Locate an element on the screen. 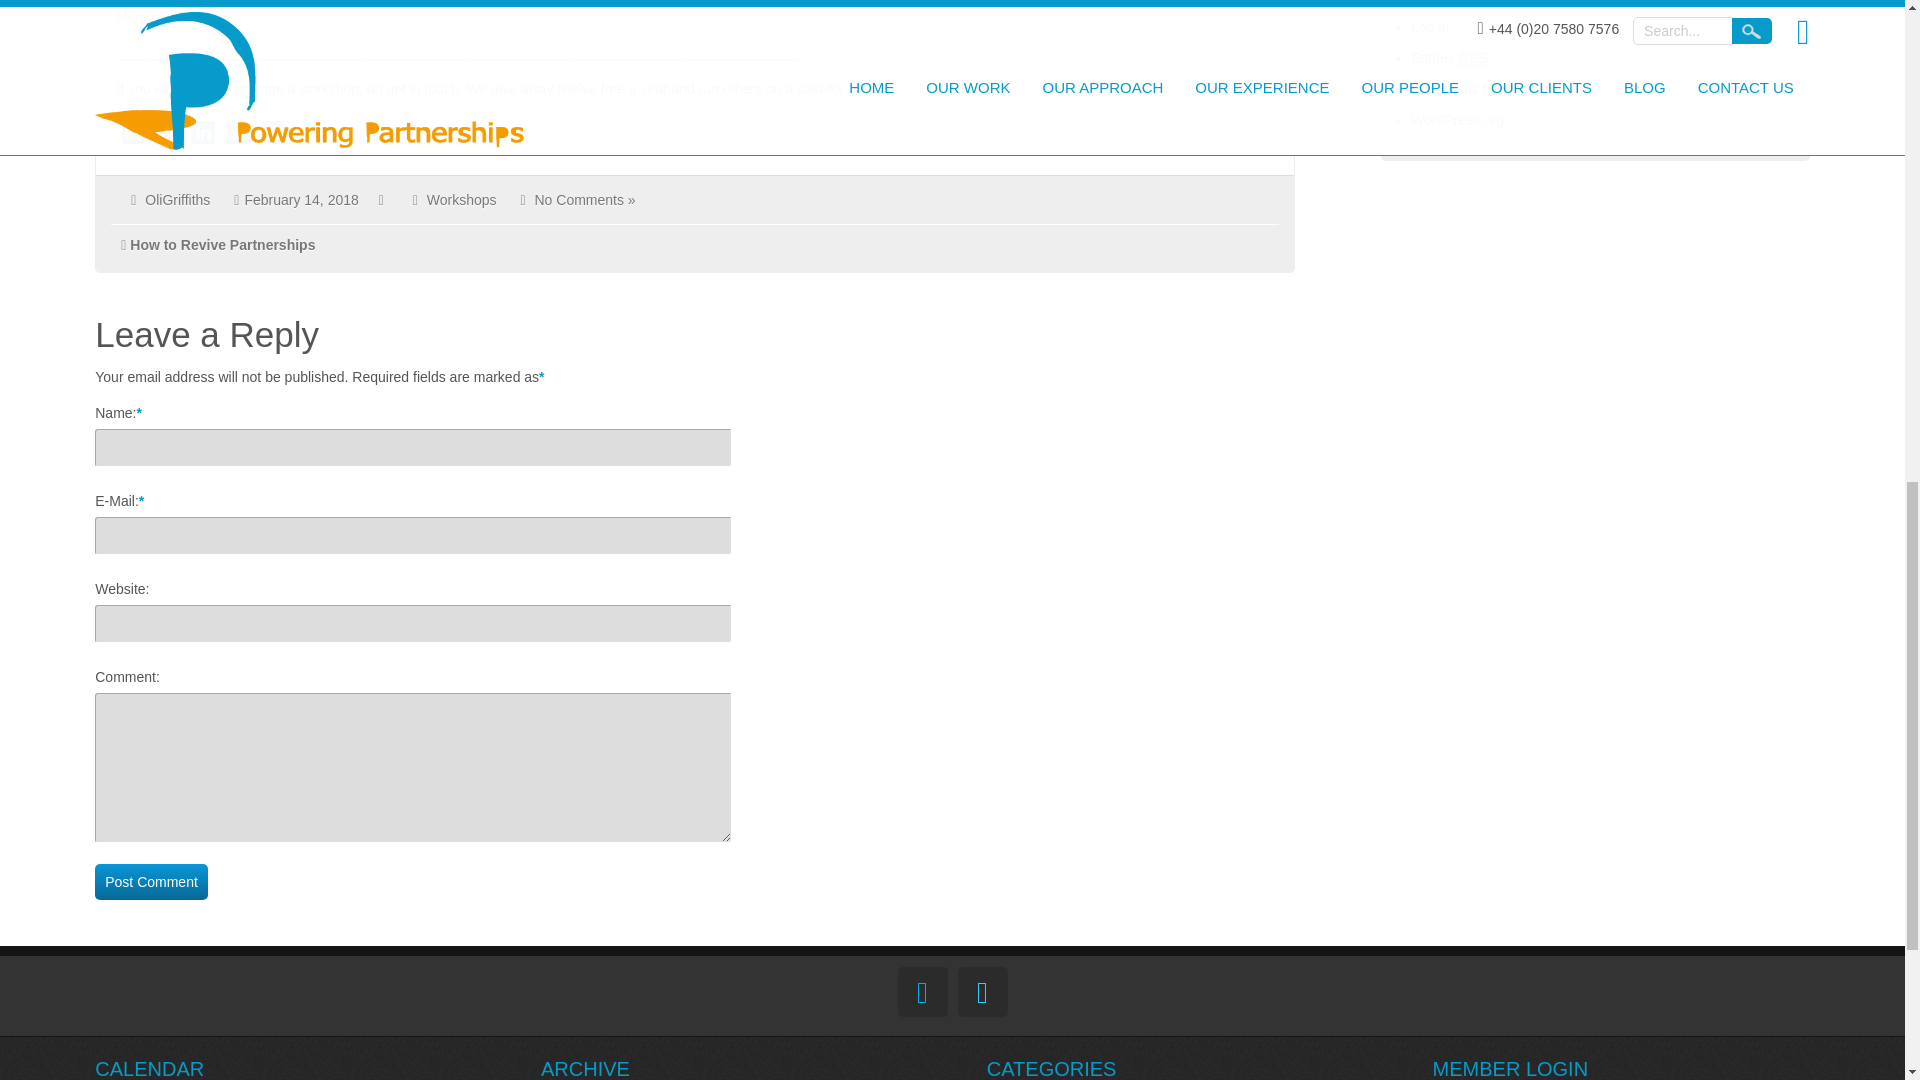 This screenshot has width=1920, height=1080. Entries RSS is located at coordinates (1448, 58).